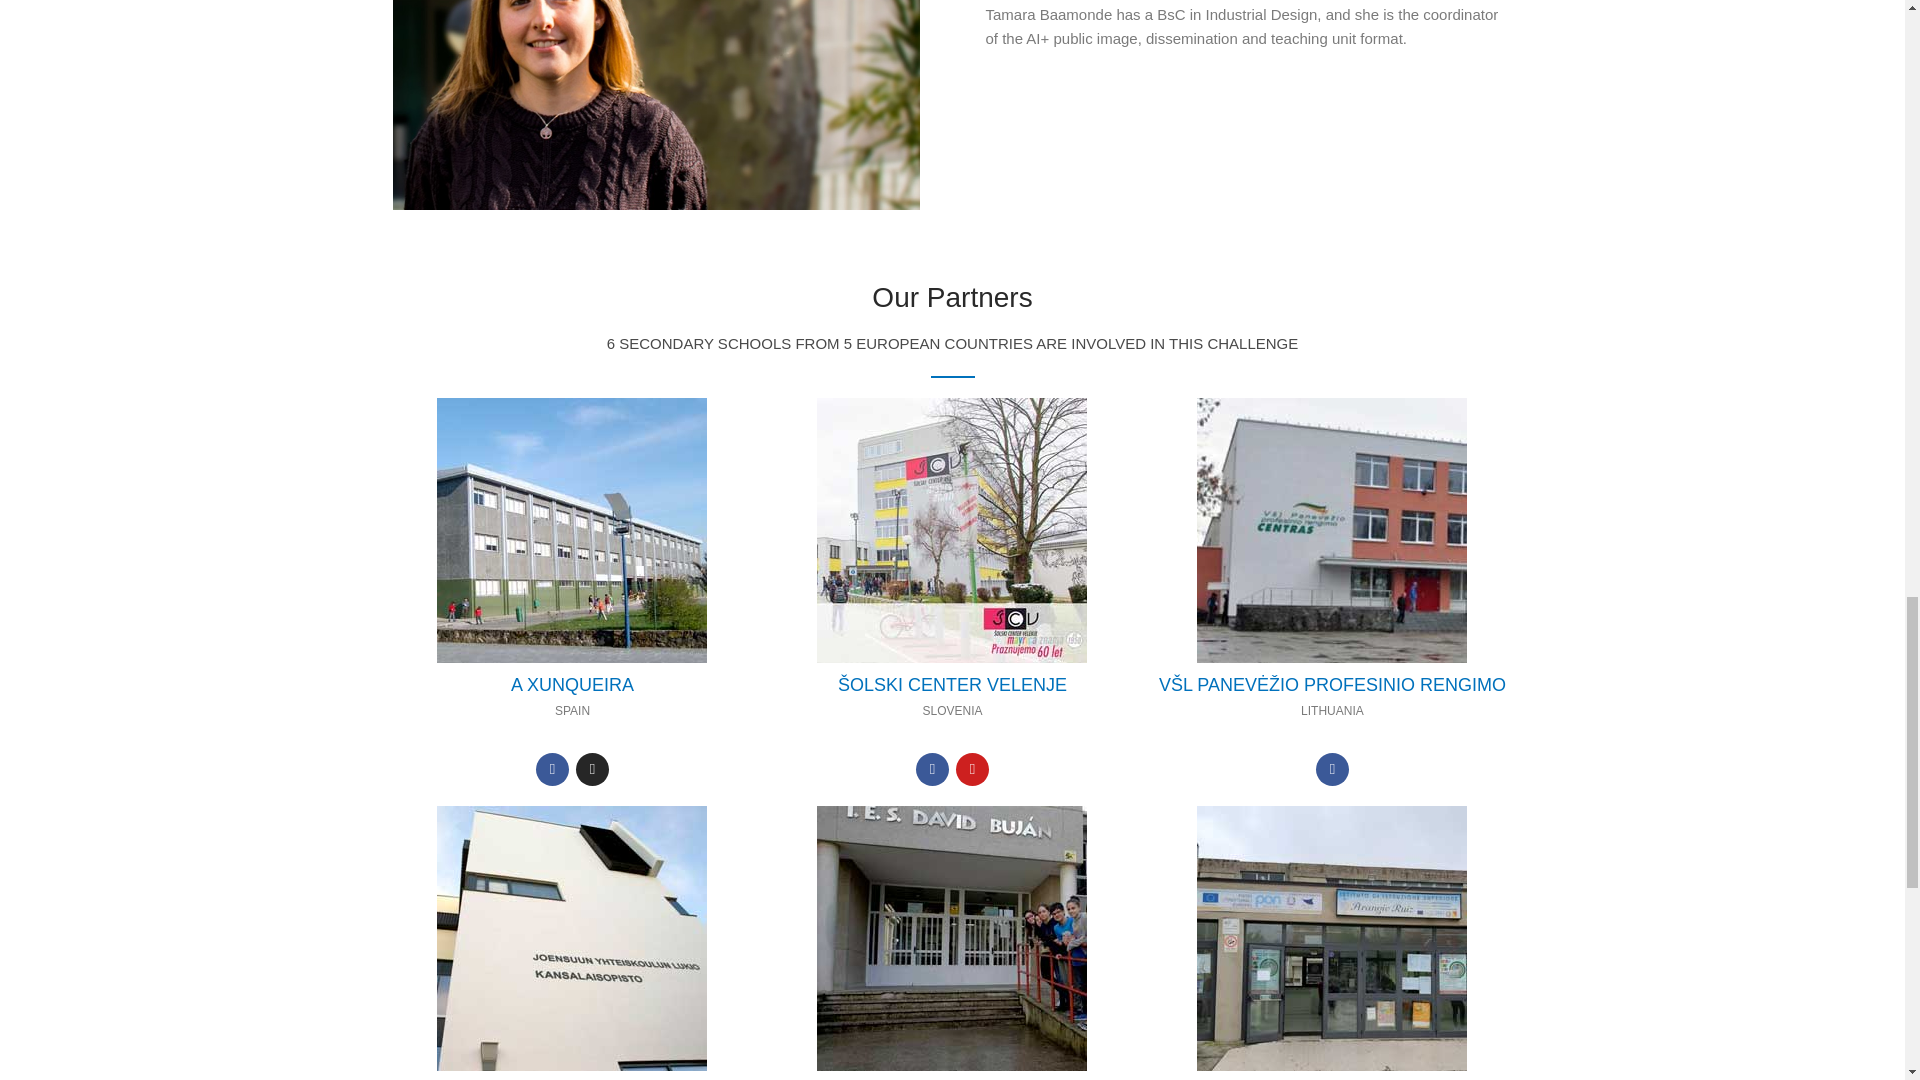  I want to click on FINDLAND, so click(572, 936).